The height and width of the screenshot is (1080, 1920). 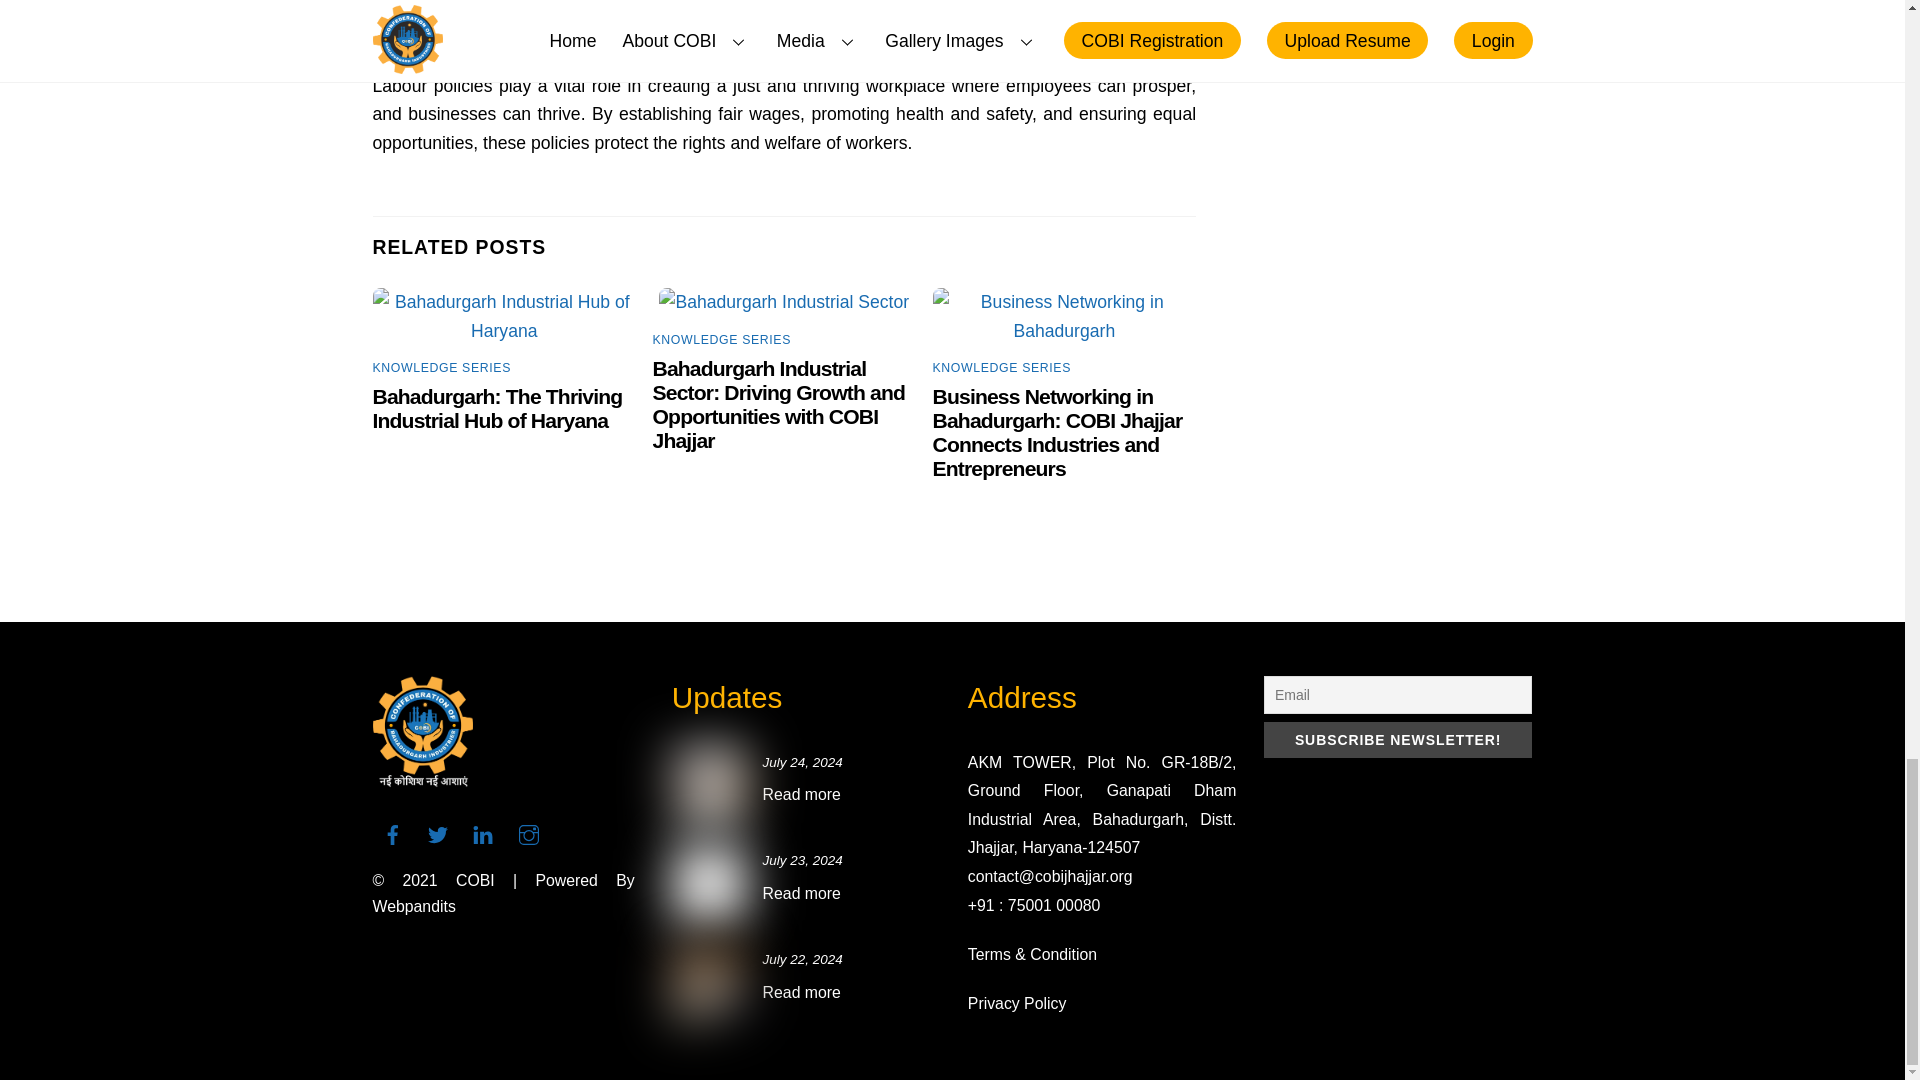 I want to click on Business Networking in Bahadurgarh, so click(x=1064, y=316).